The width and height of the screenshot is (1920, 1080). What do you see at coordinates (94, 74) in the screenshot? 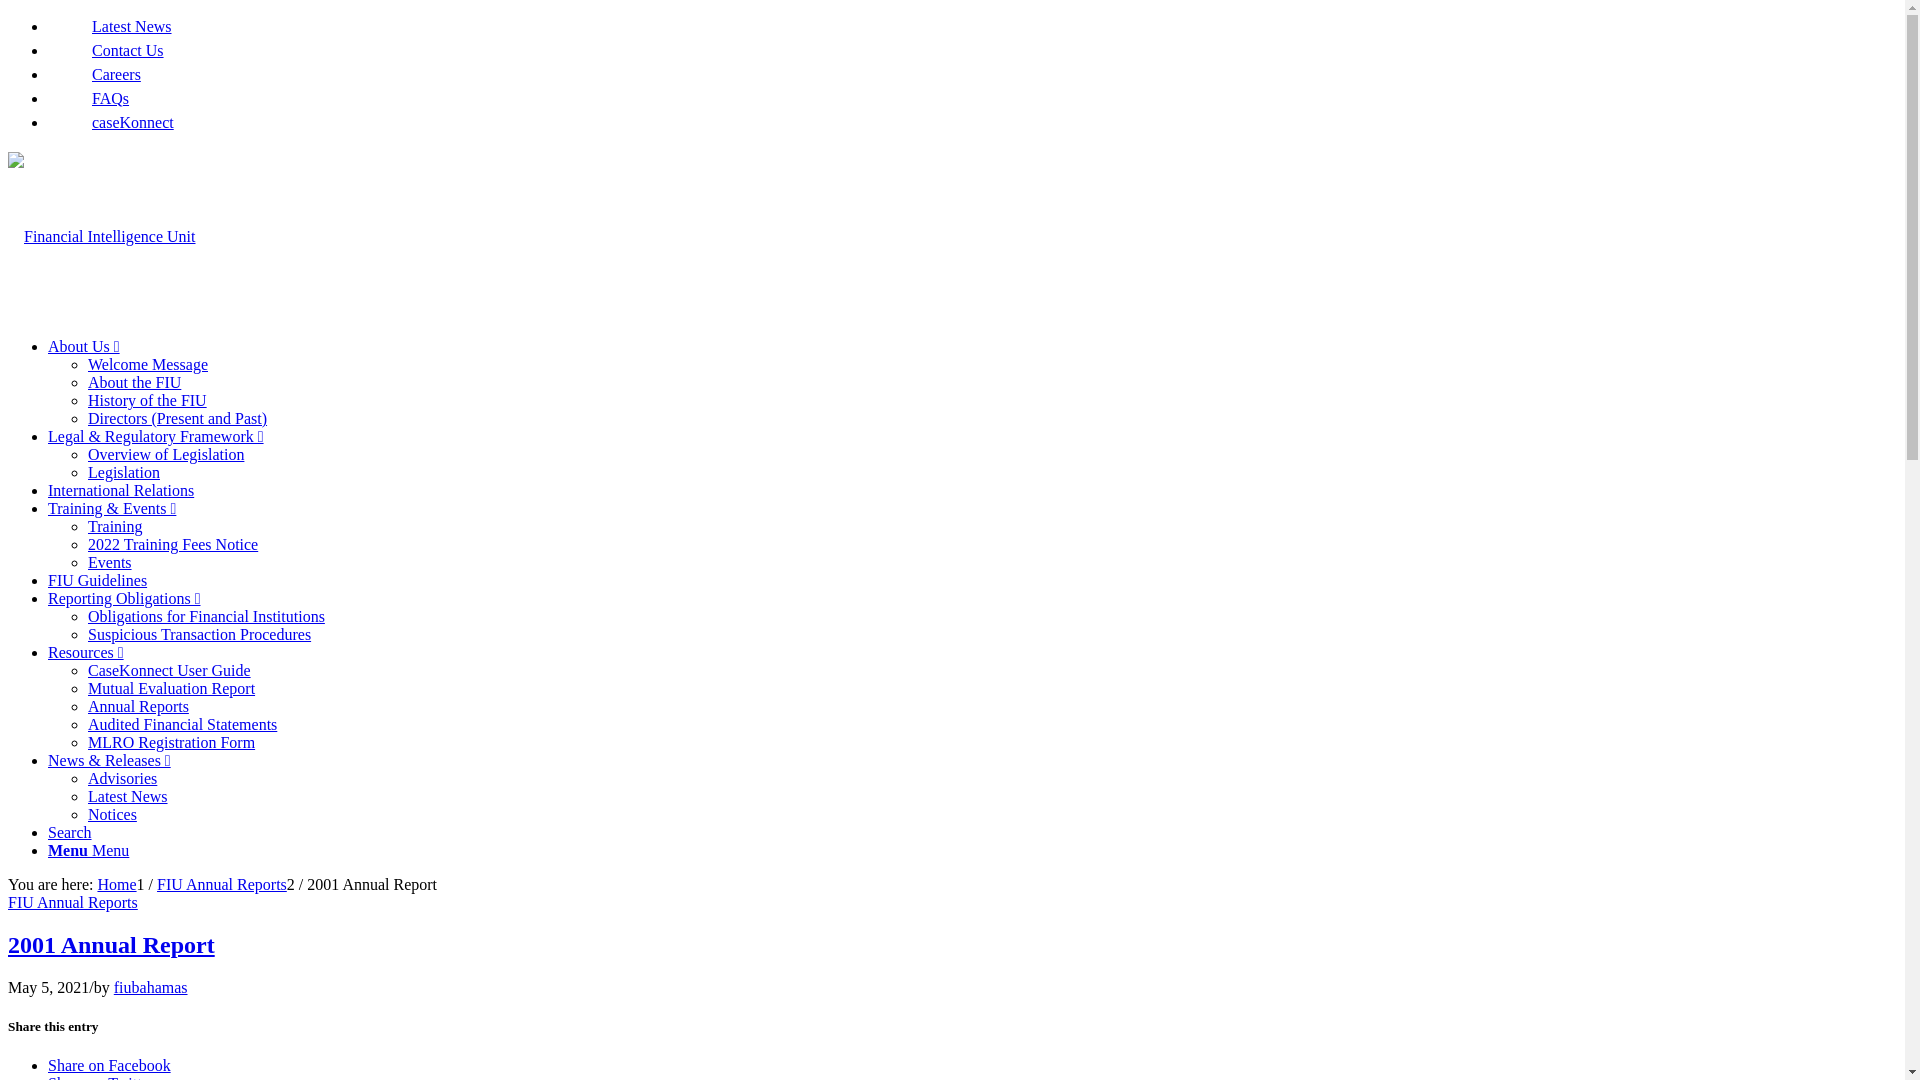
I see `Careers` at bounding box center [94, 74].